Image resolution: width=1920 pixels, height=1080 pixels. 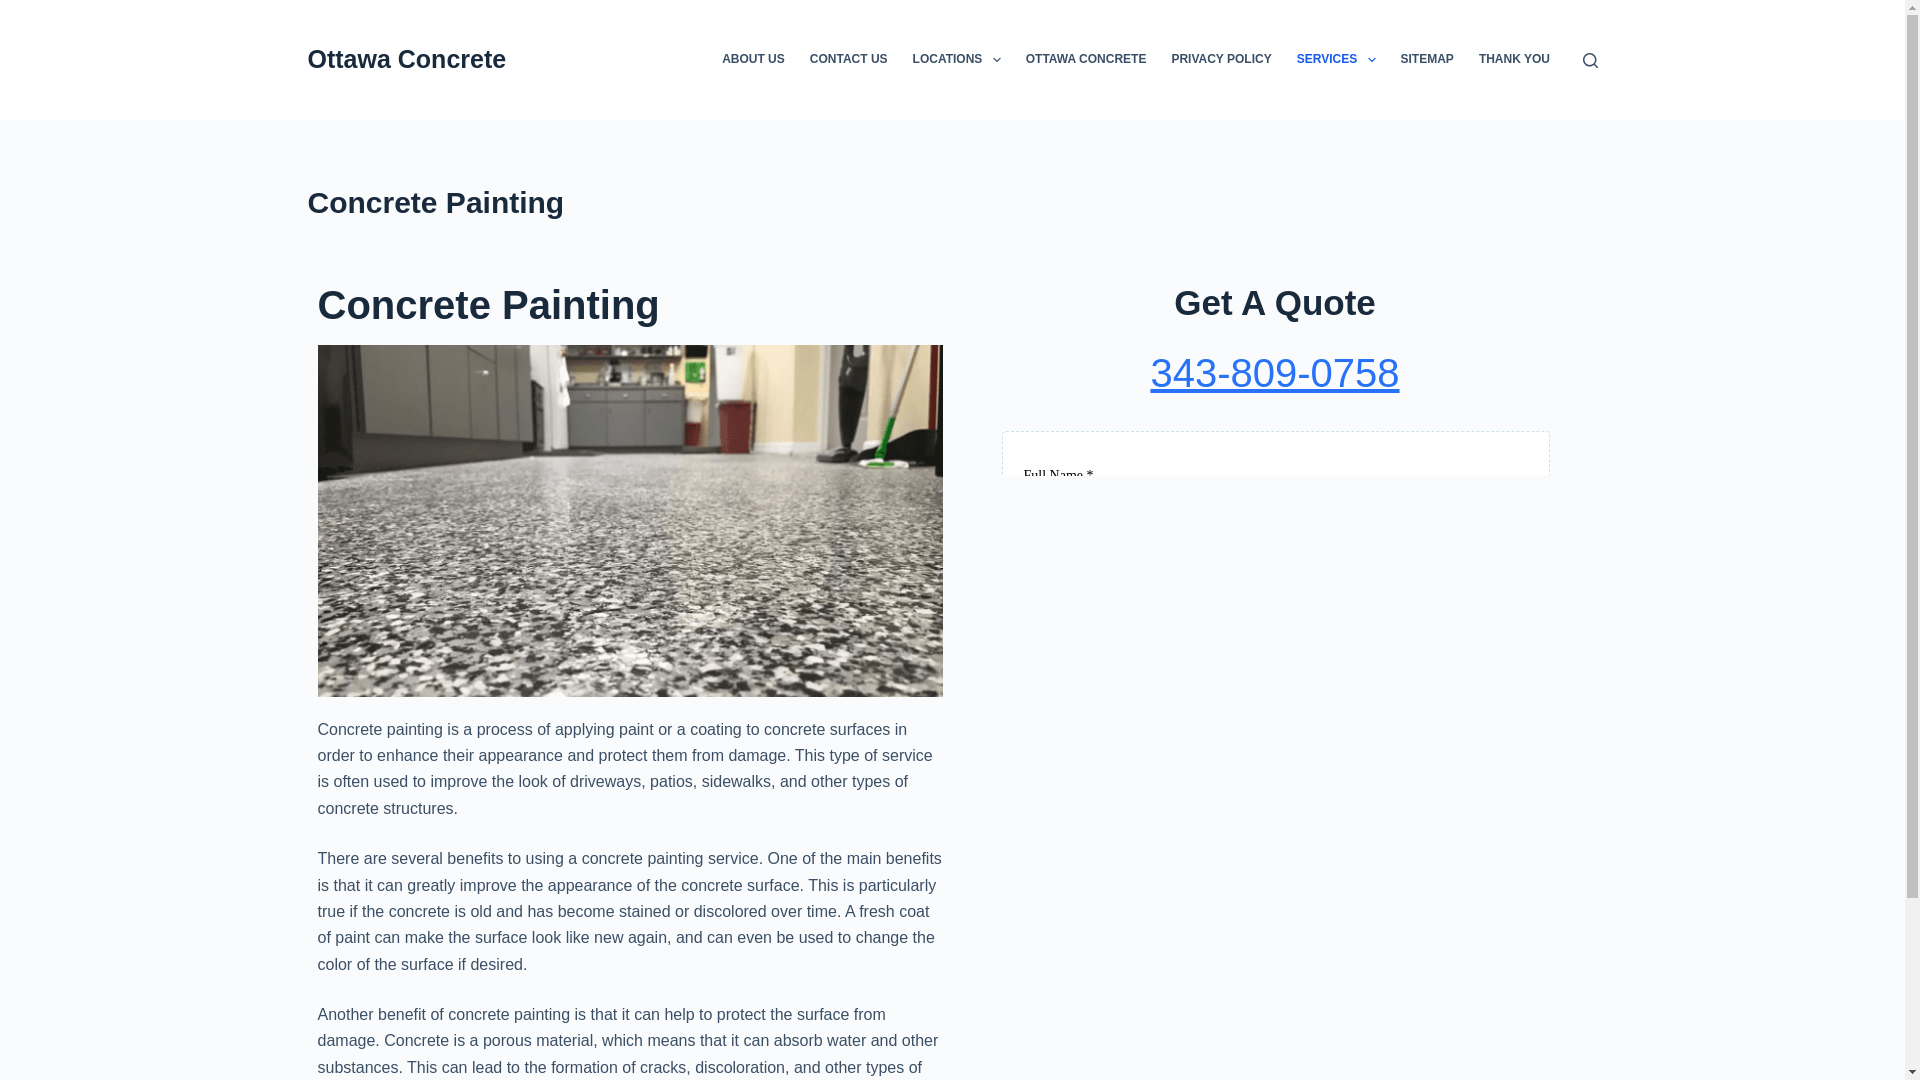 I want to click on Skip to content, so click(x=20, y=10).